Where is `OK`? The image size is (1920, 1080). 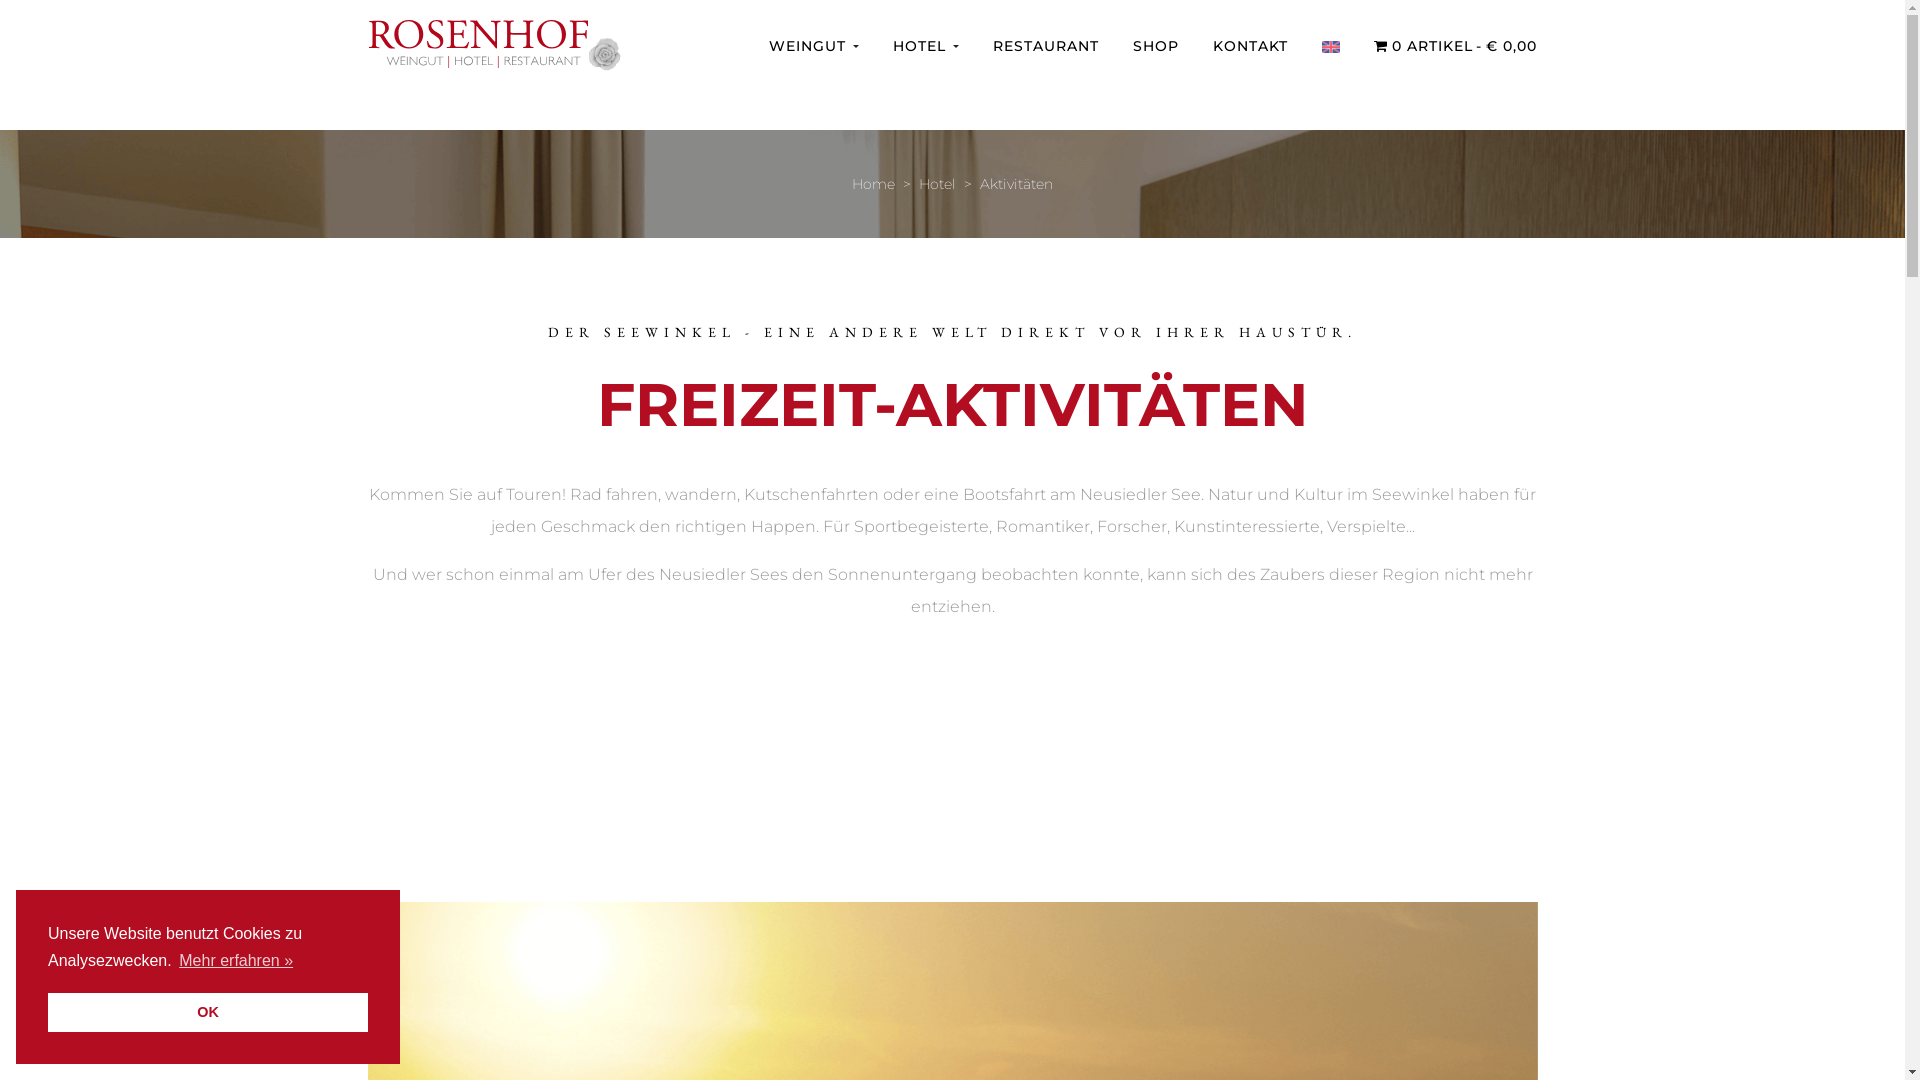 OK is located at coordinates (208, 1012).